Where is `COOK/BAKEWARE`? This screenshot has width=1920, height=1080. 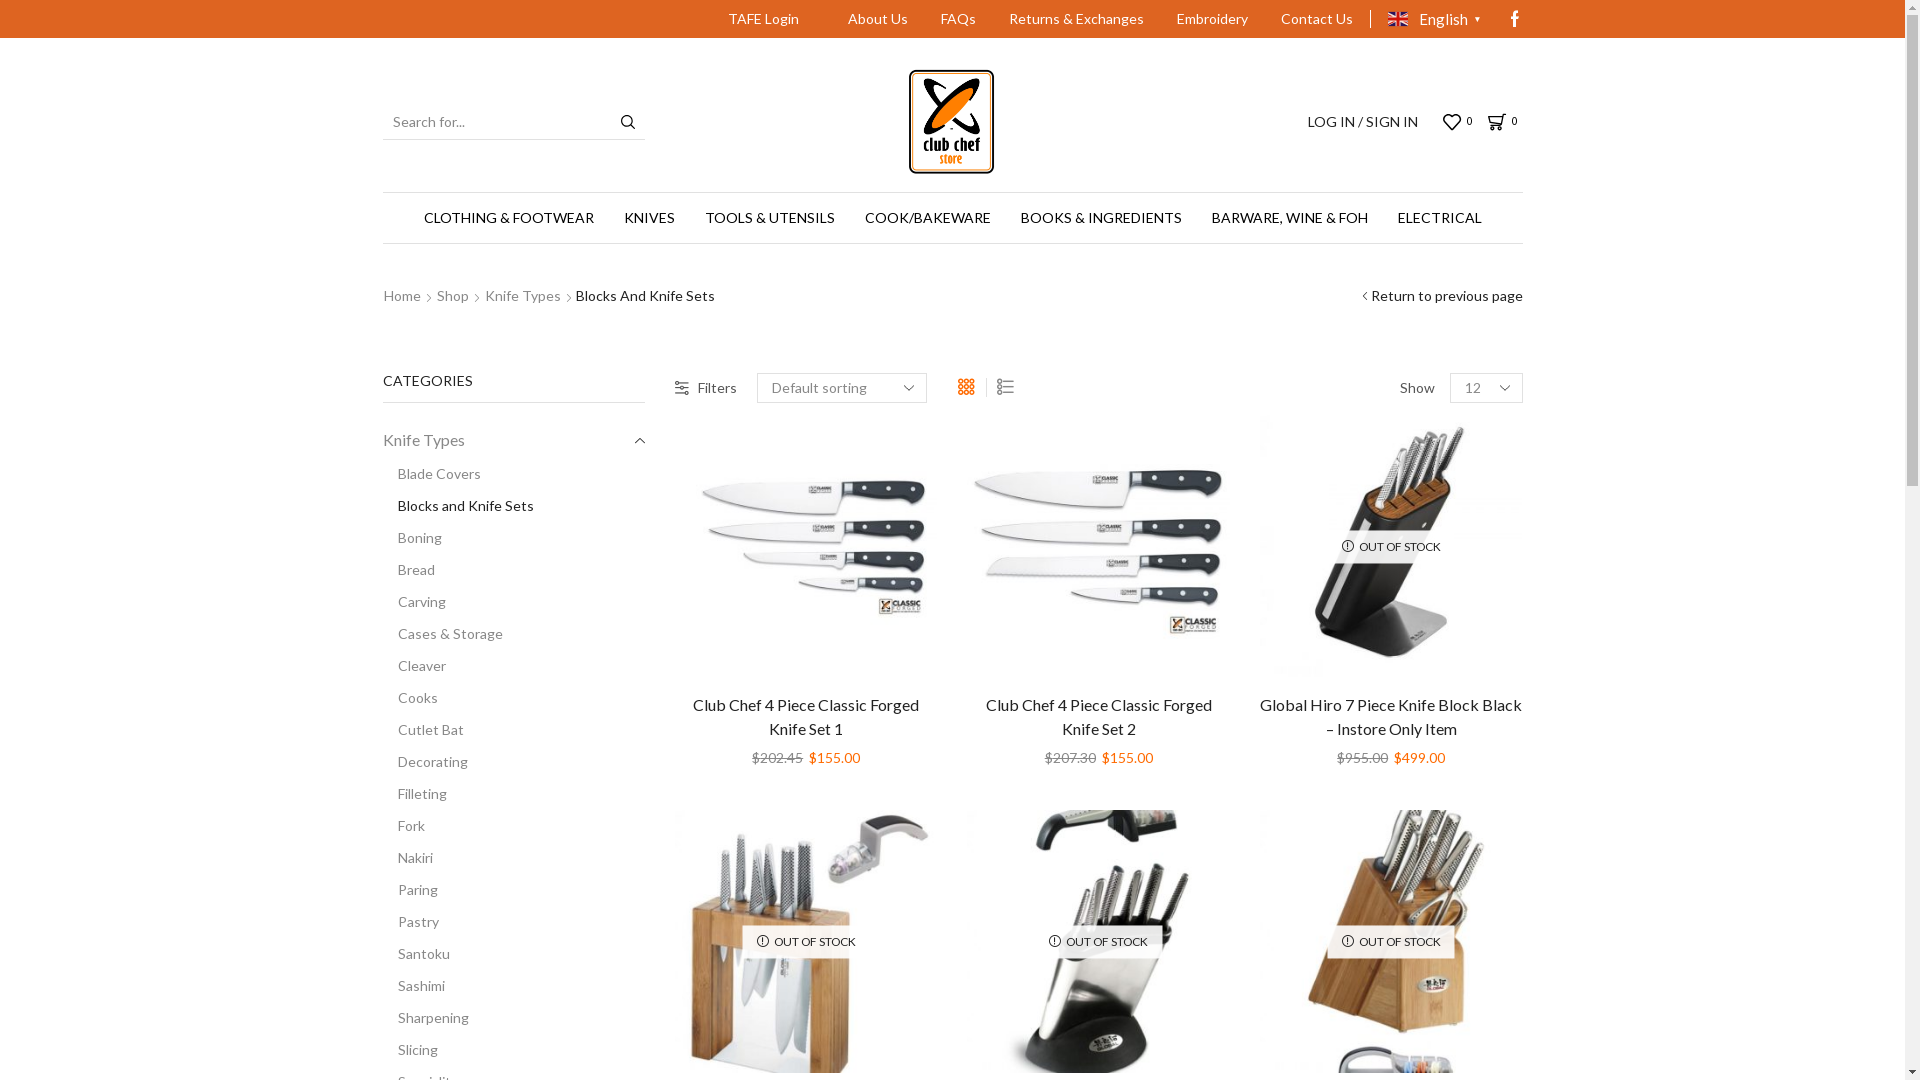 COOK/BAKEWARE is located at coordinates (928, 218).